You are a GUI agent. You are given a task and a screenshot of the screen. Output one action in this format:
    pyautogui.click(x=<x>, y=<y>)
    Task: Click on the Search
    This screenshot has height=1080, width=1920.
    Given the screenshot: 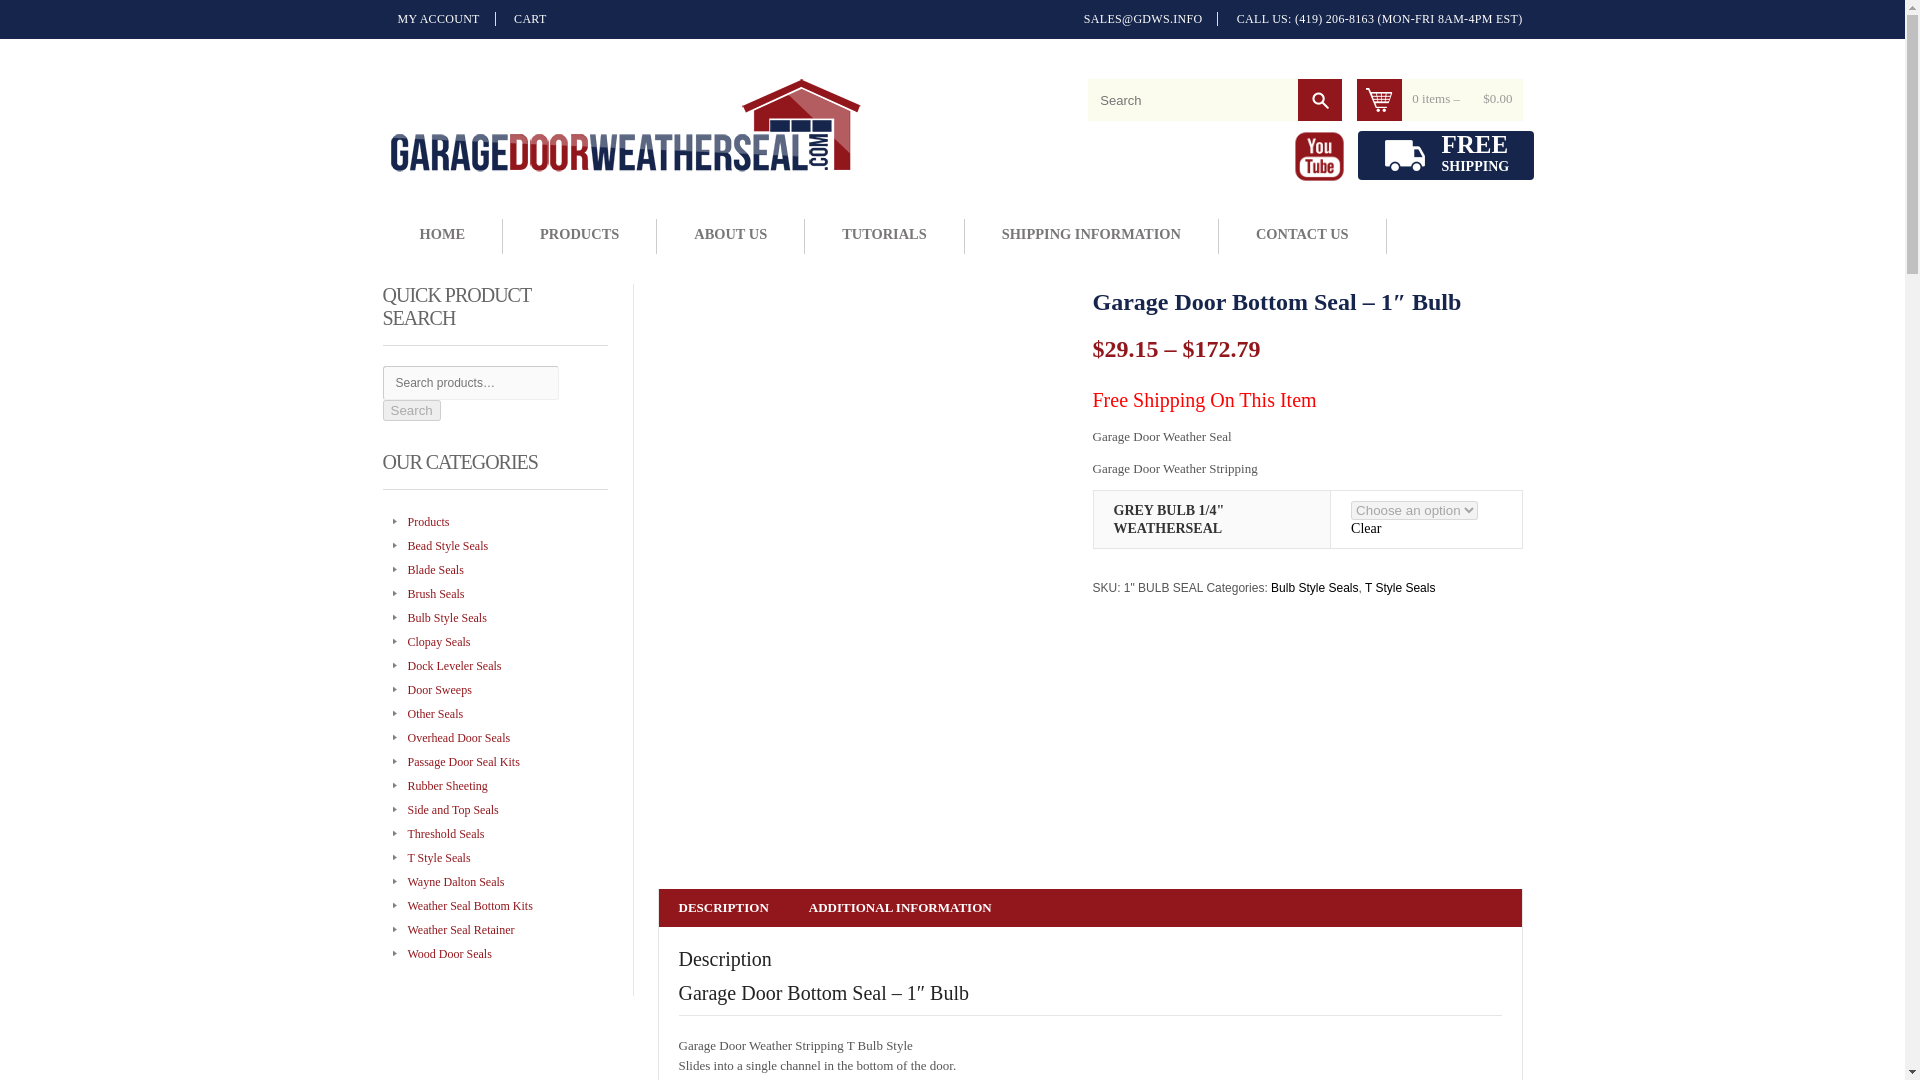 What is the action you would take?
    pyautogui.click(x=1462, y=99)
    